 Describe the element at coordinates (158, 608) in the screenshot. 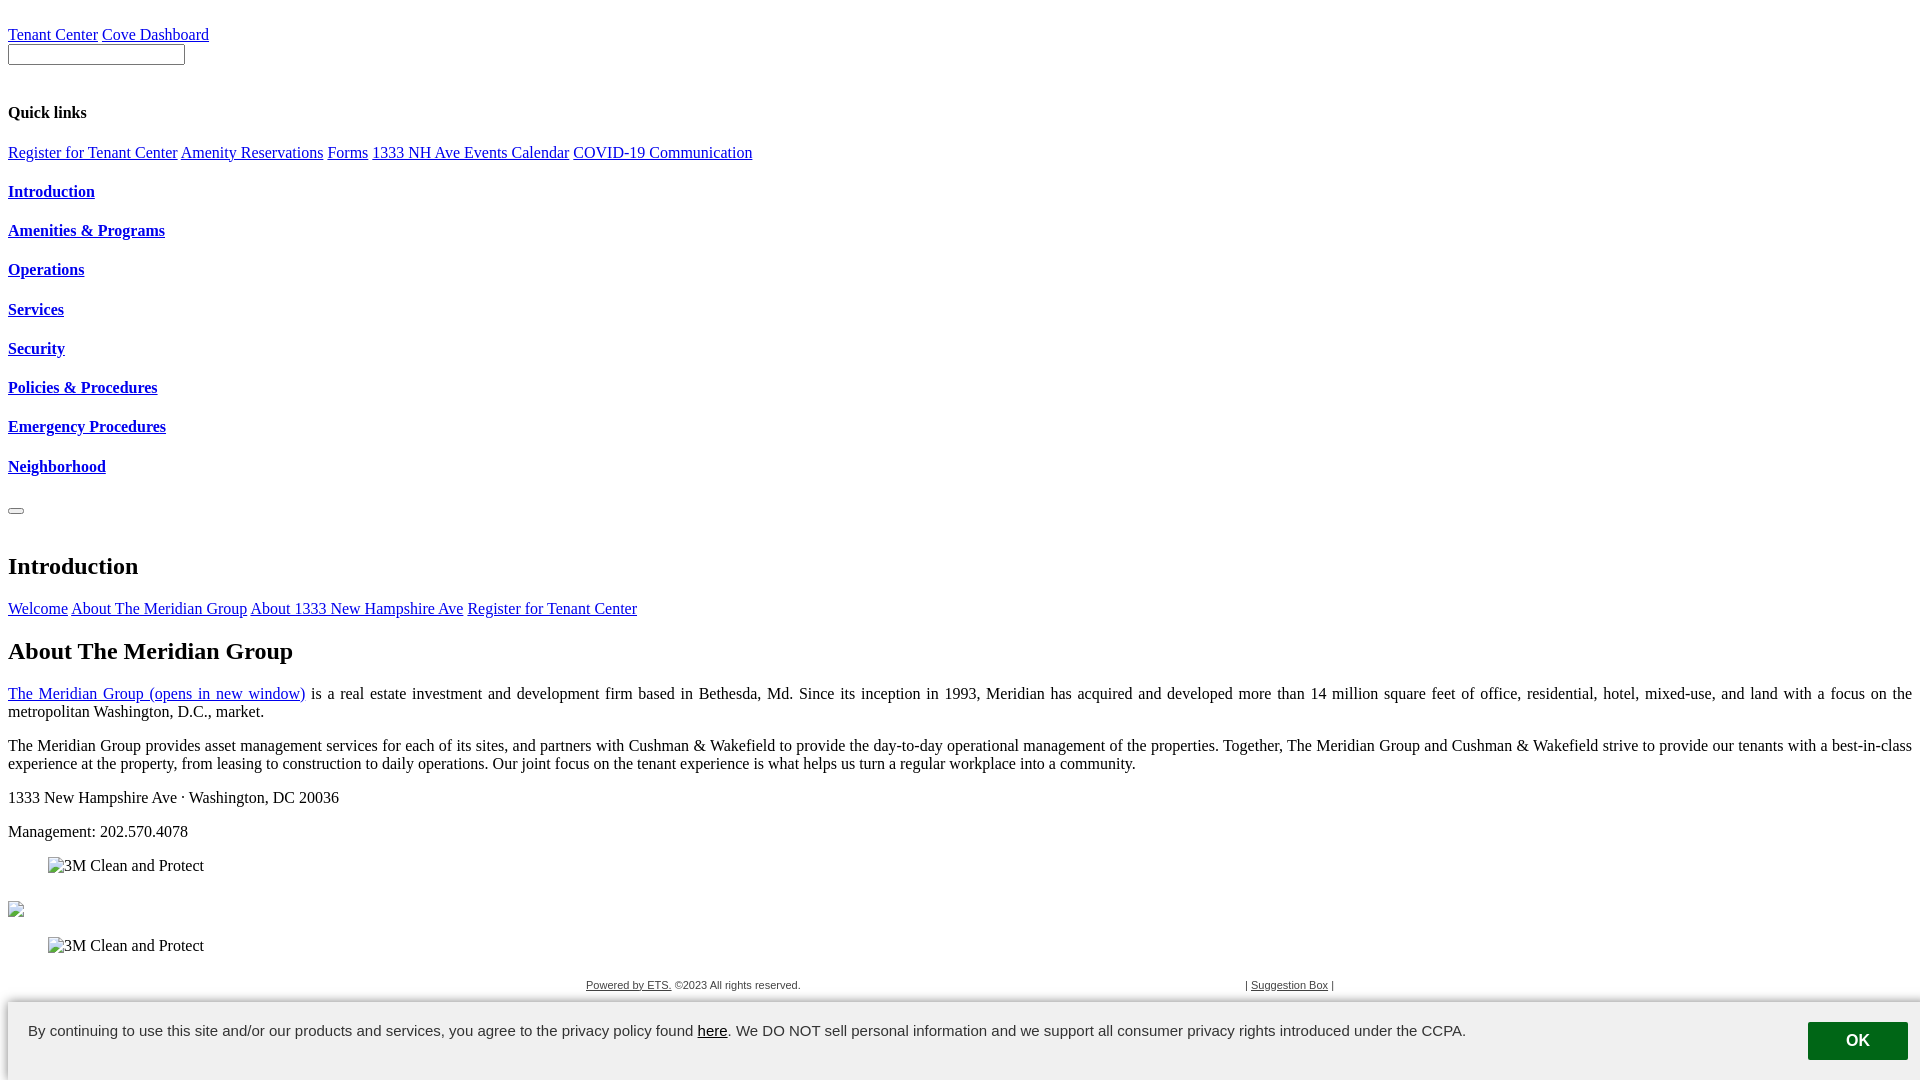

I see `About The Meridian Group` at that location.